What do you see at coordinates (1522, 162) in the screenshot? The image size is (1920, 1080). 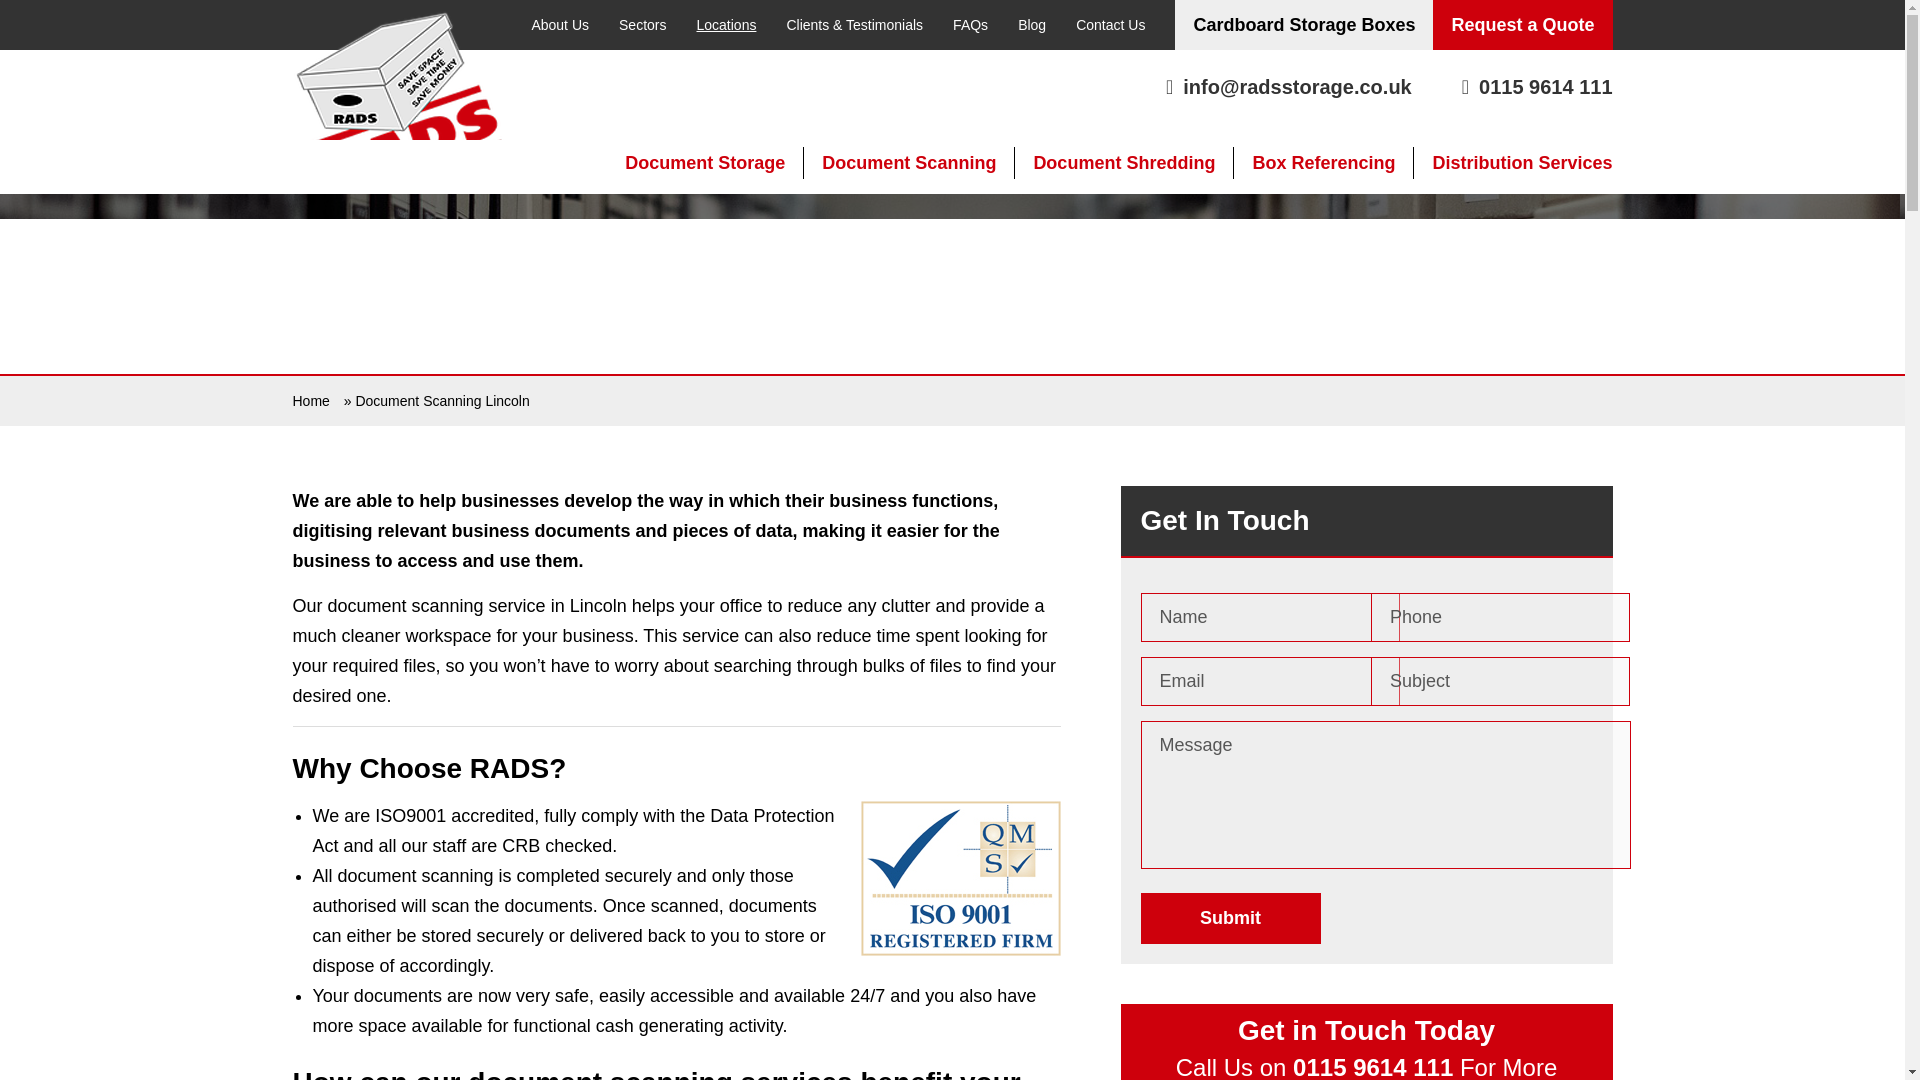 I see `Distribution Services` at bounding box center [1522, 162].